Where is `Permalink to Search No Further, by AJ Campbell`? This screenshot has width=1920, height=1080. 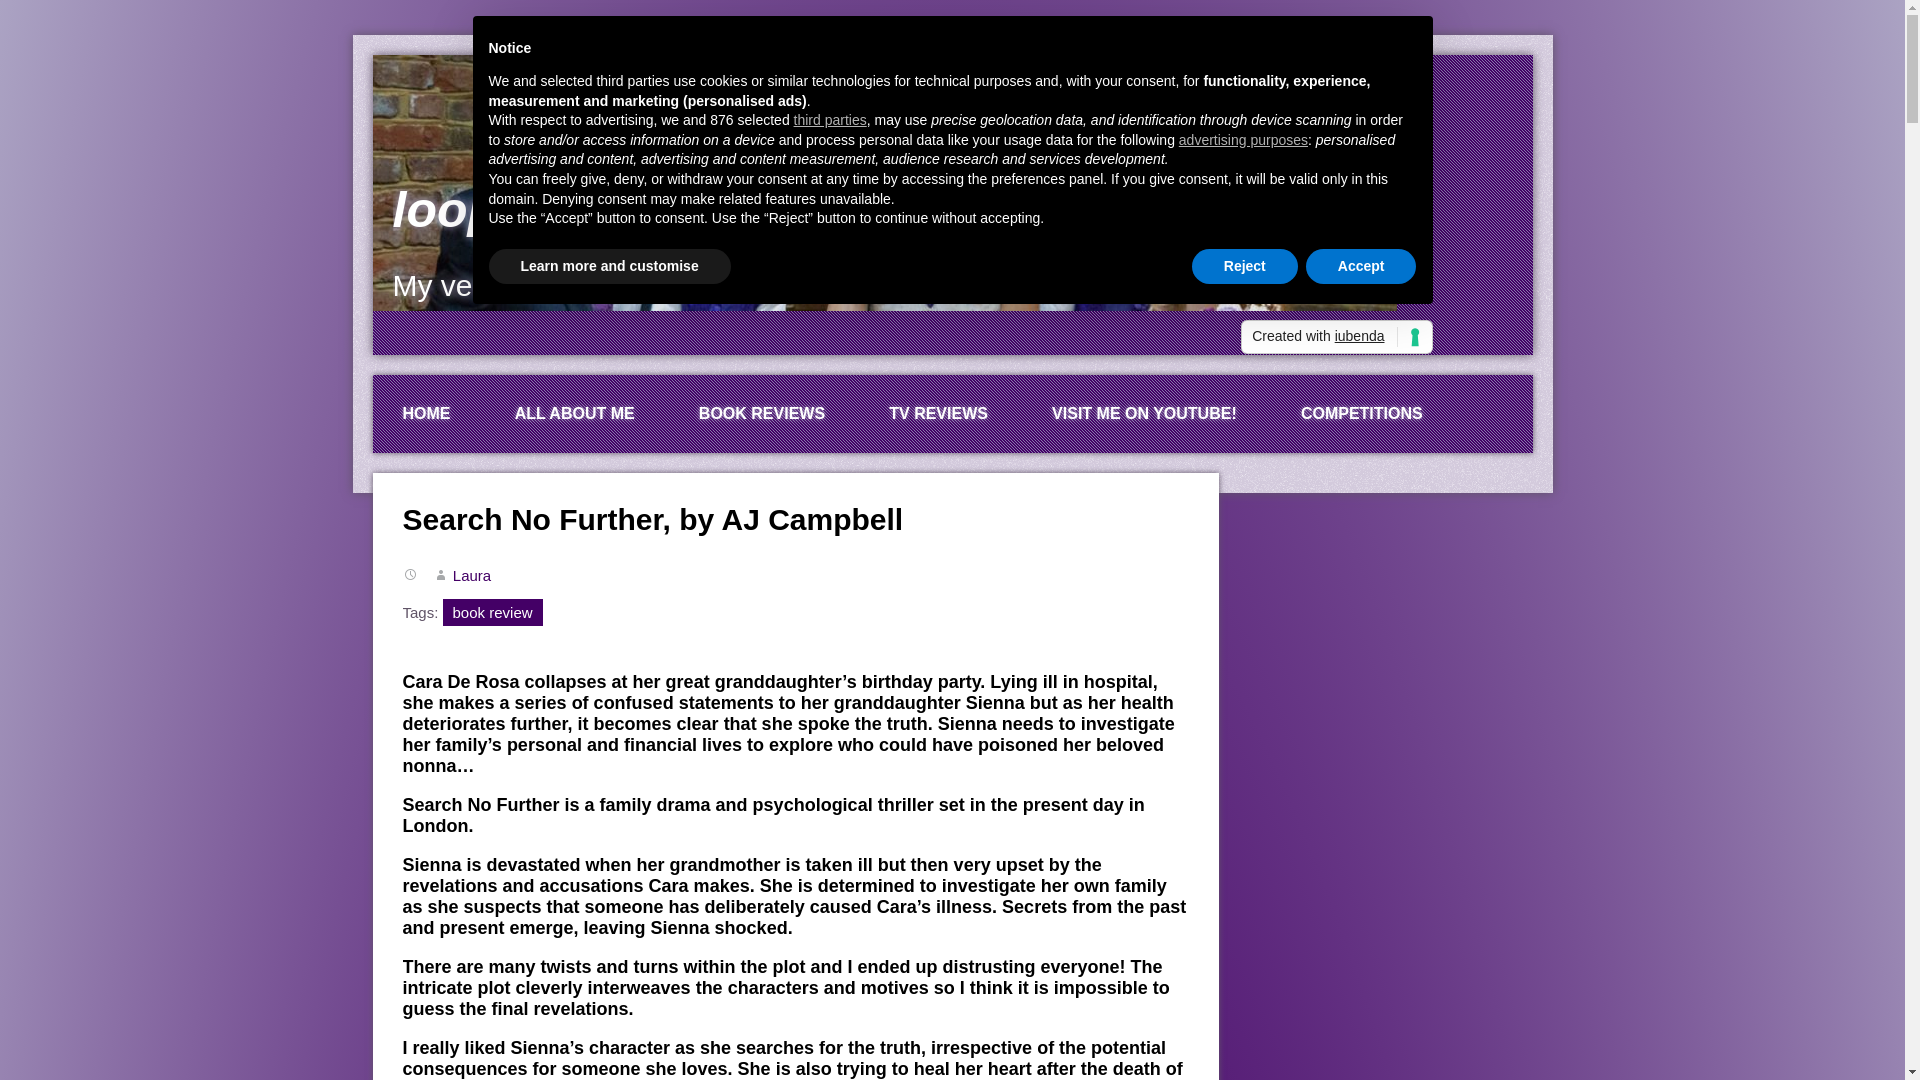 Permalink to Search No Further, by AJ Campbell is located at coordinates (652, 519).